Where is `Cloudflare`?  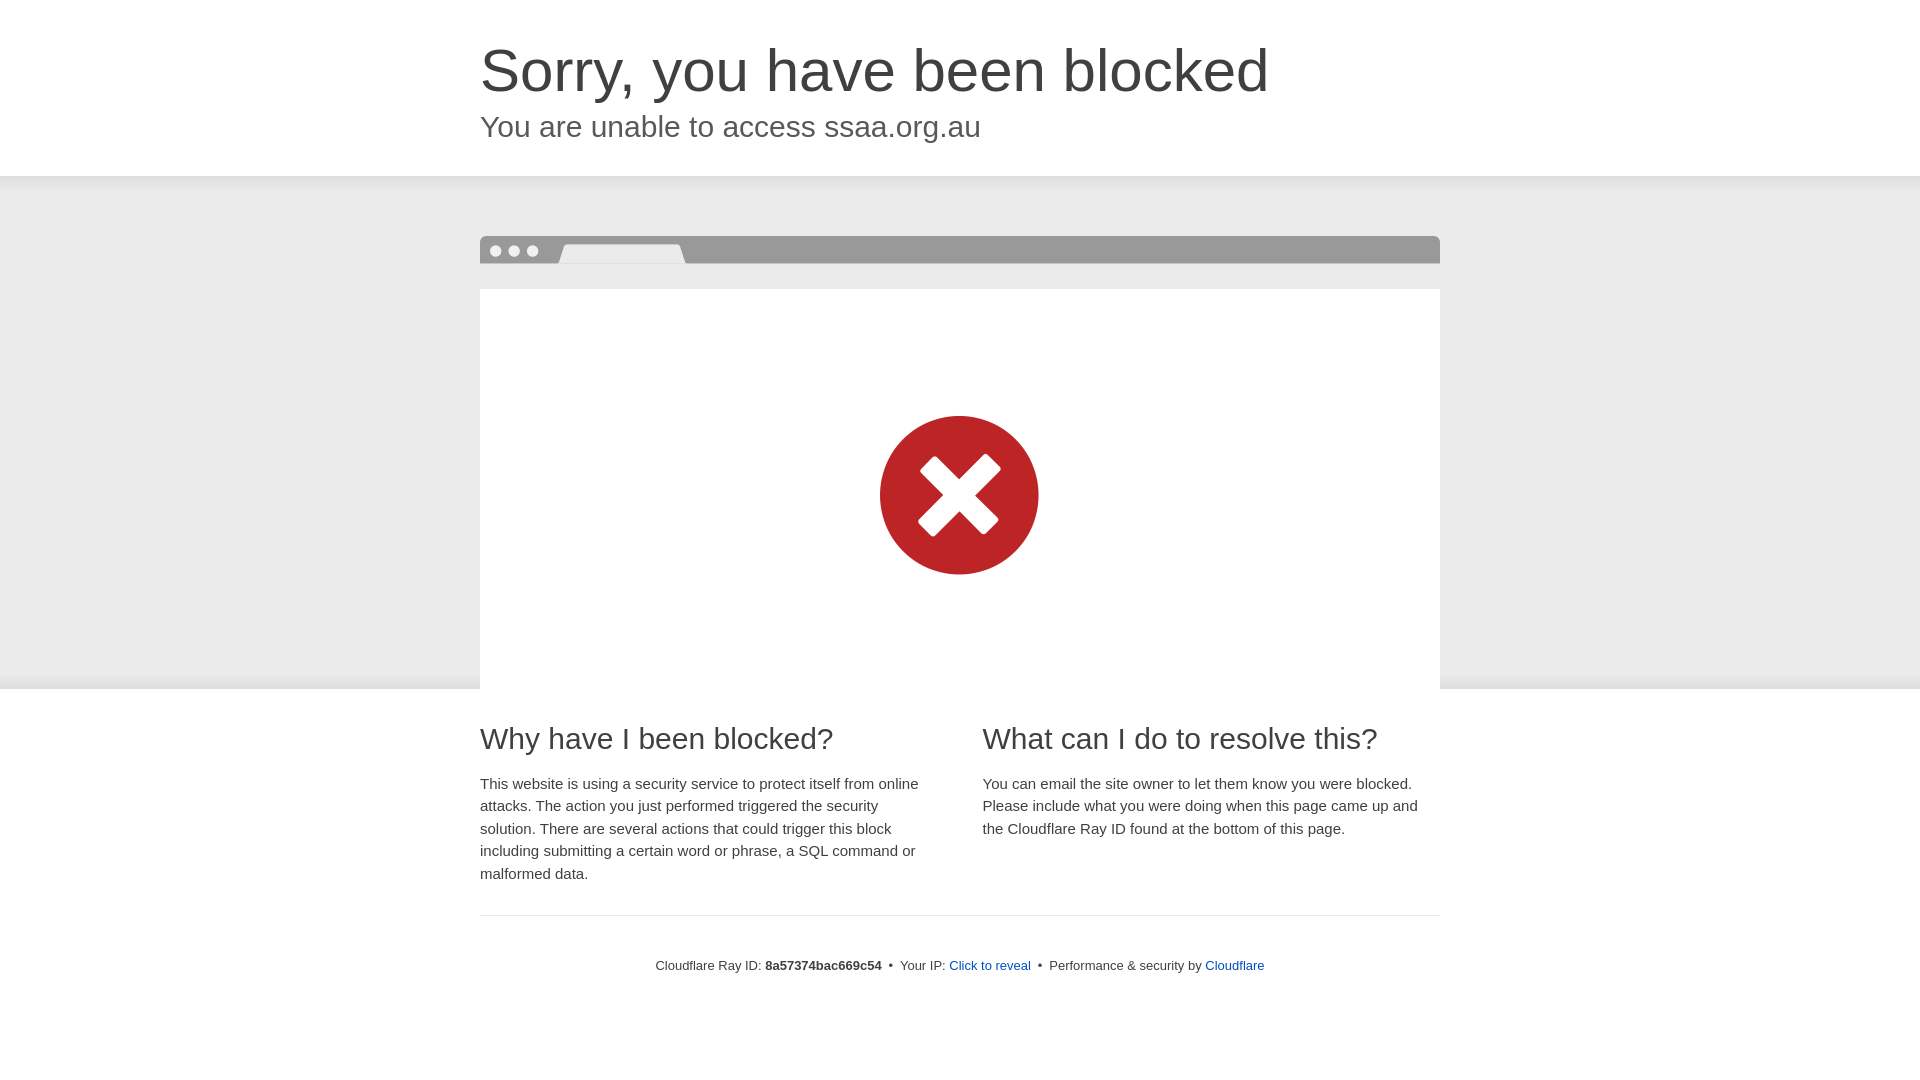
Cloudflare is located at coordinates (1234, 965).